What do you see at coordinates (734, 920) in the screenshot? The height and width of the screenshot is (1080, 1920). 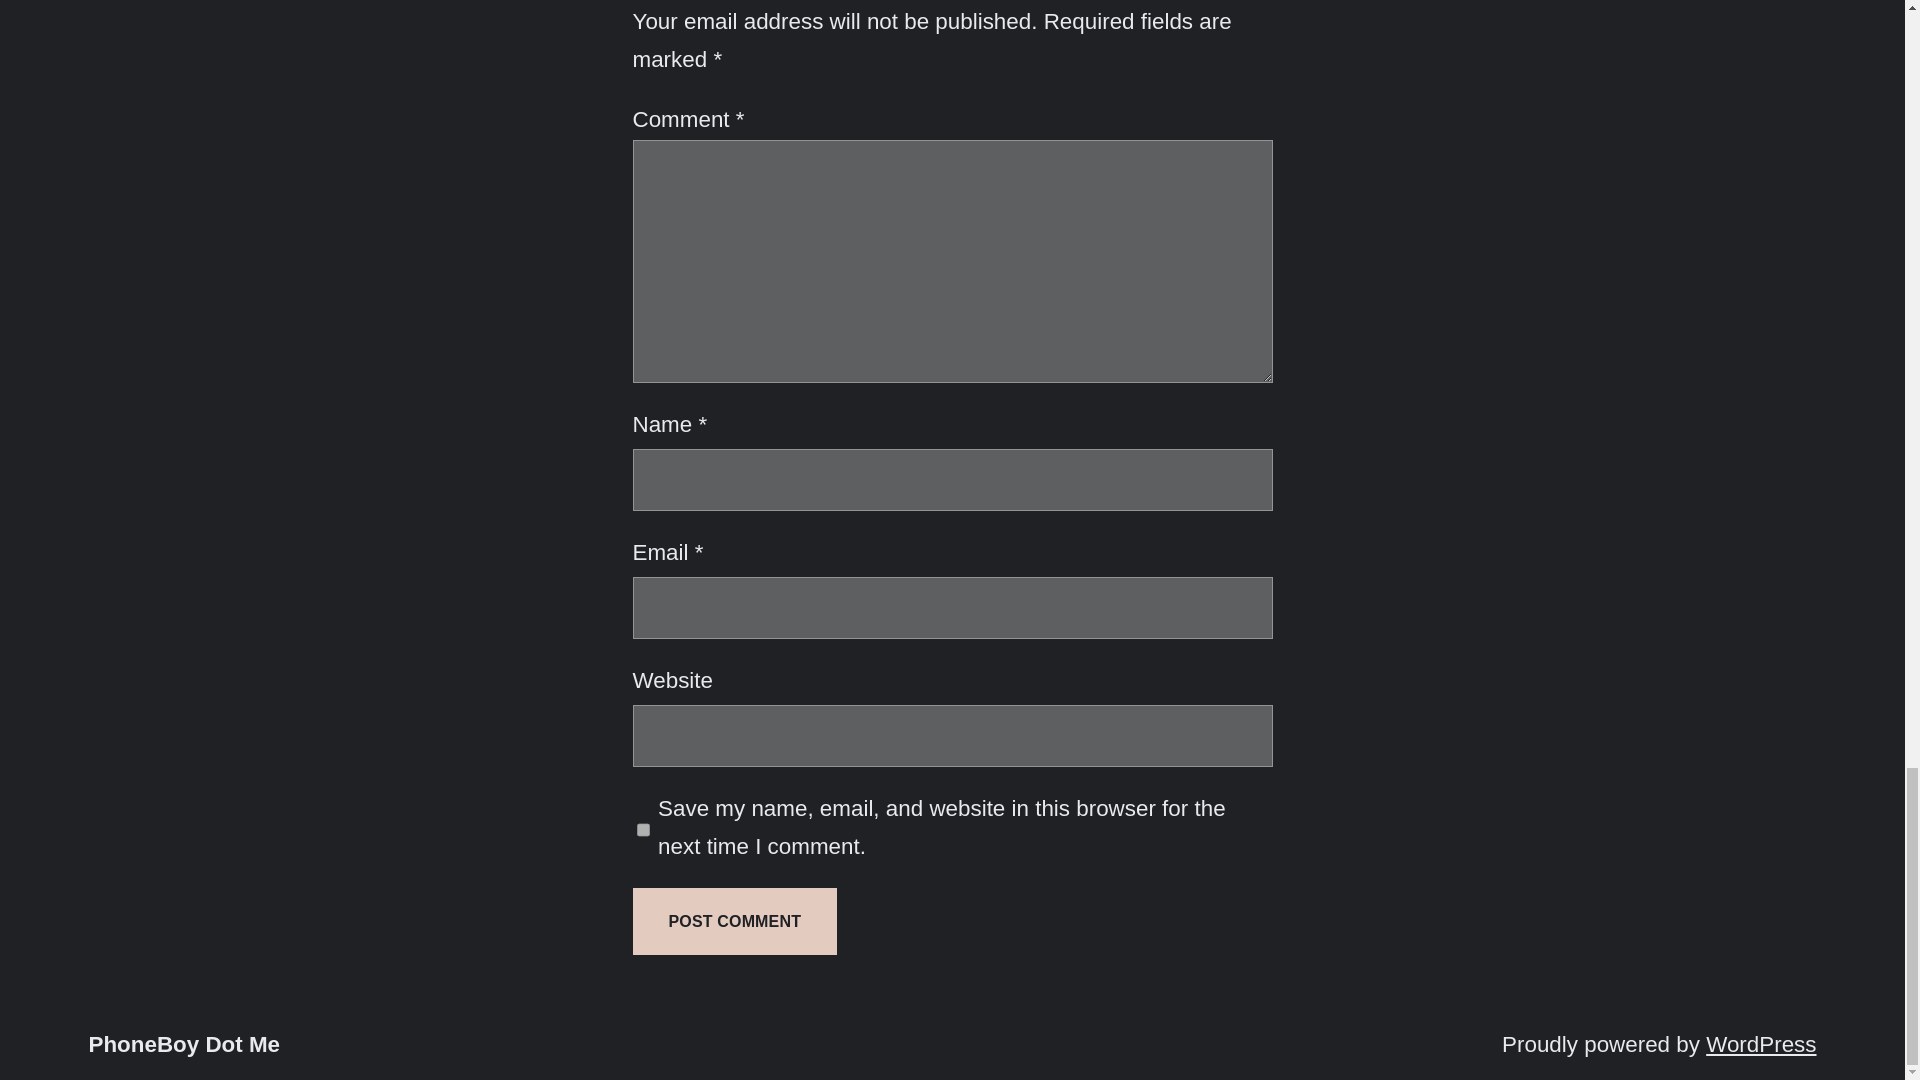 I see `Post Comment` at bounding box center [734, 920].